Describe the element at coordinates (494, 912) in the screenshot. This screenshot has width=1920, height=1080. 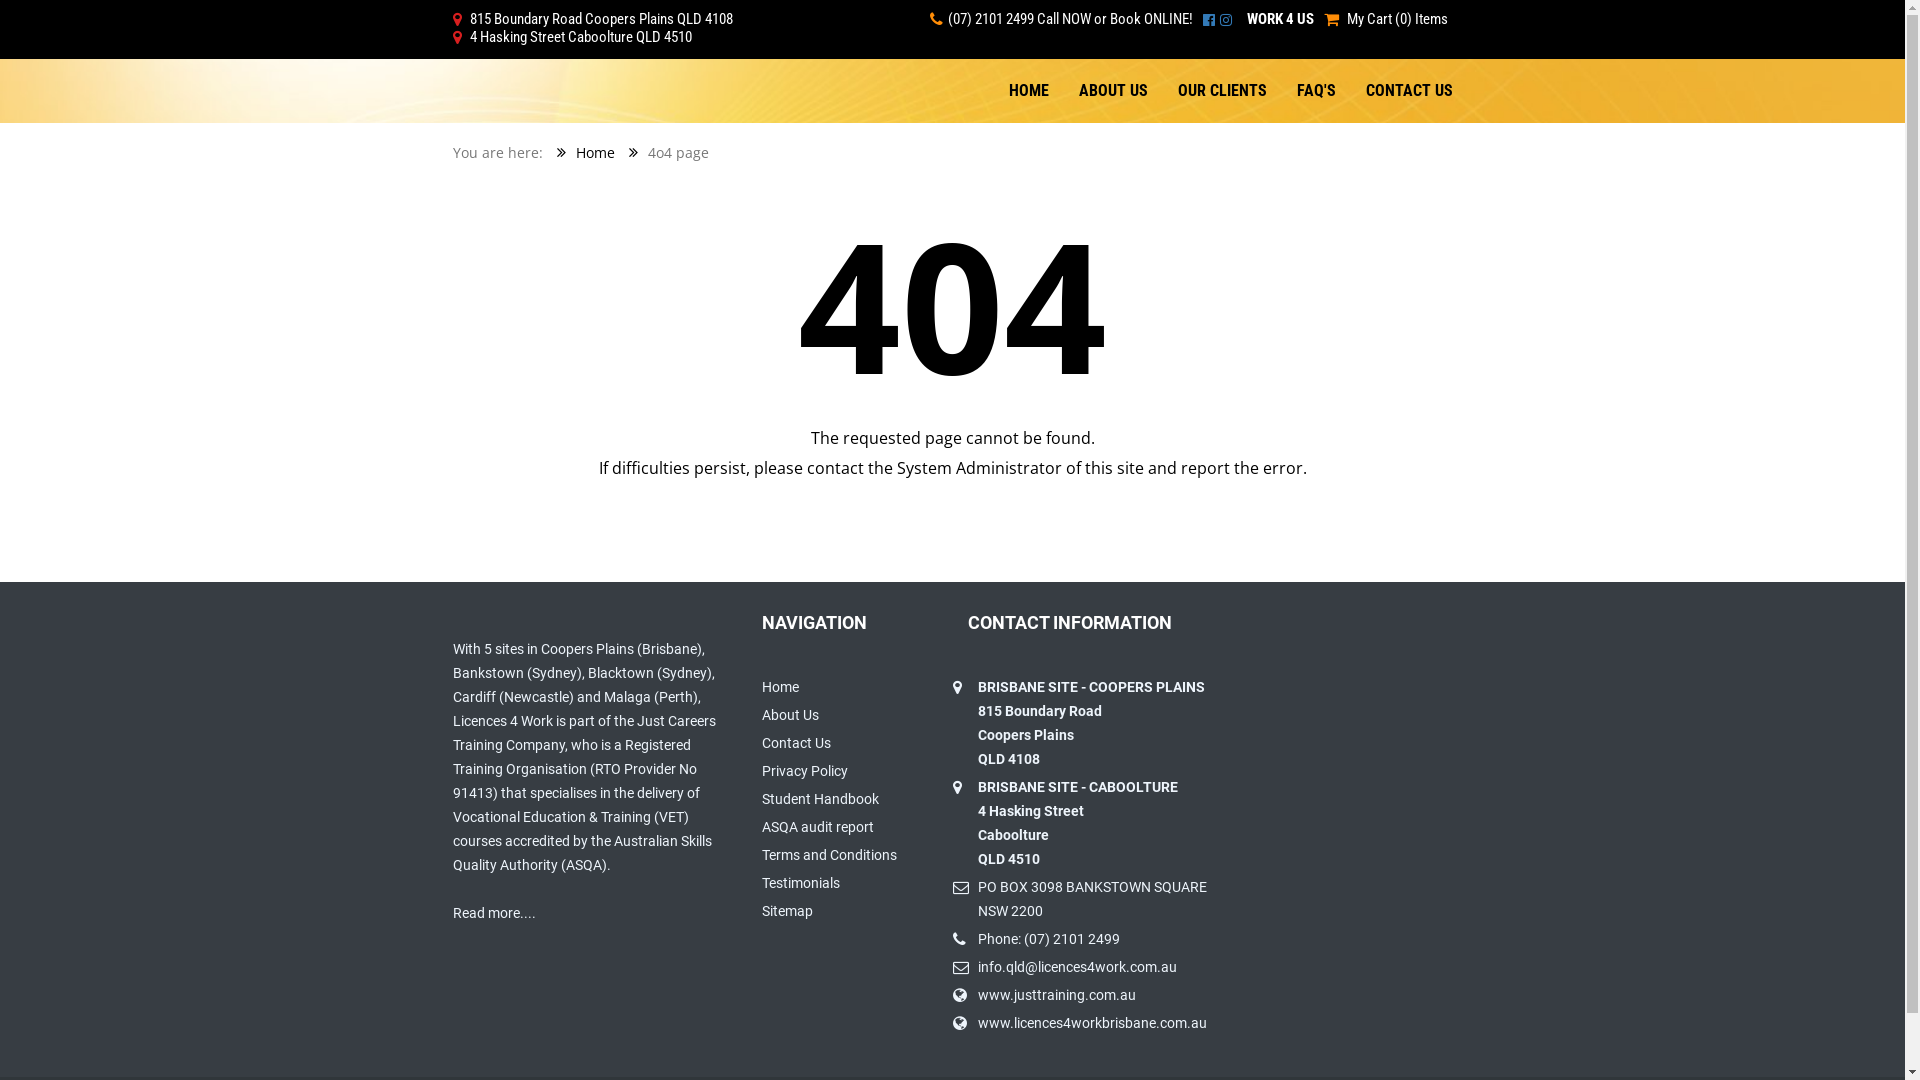
I see `Read more....` at that location.